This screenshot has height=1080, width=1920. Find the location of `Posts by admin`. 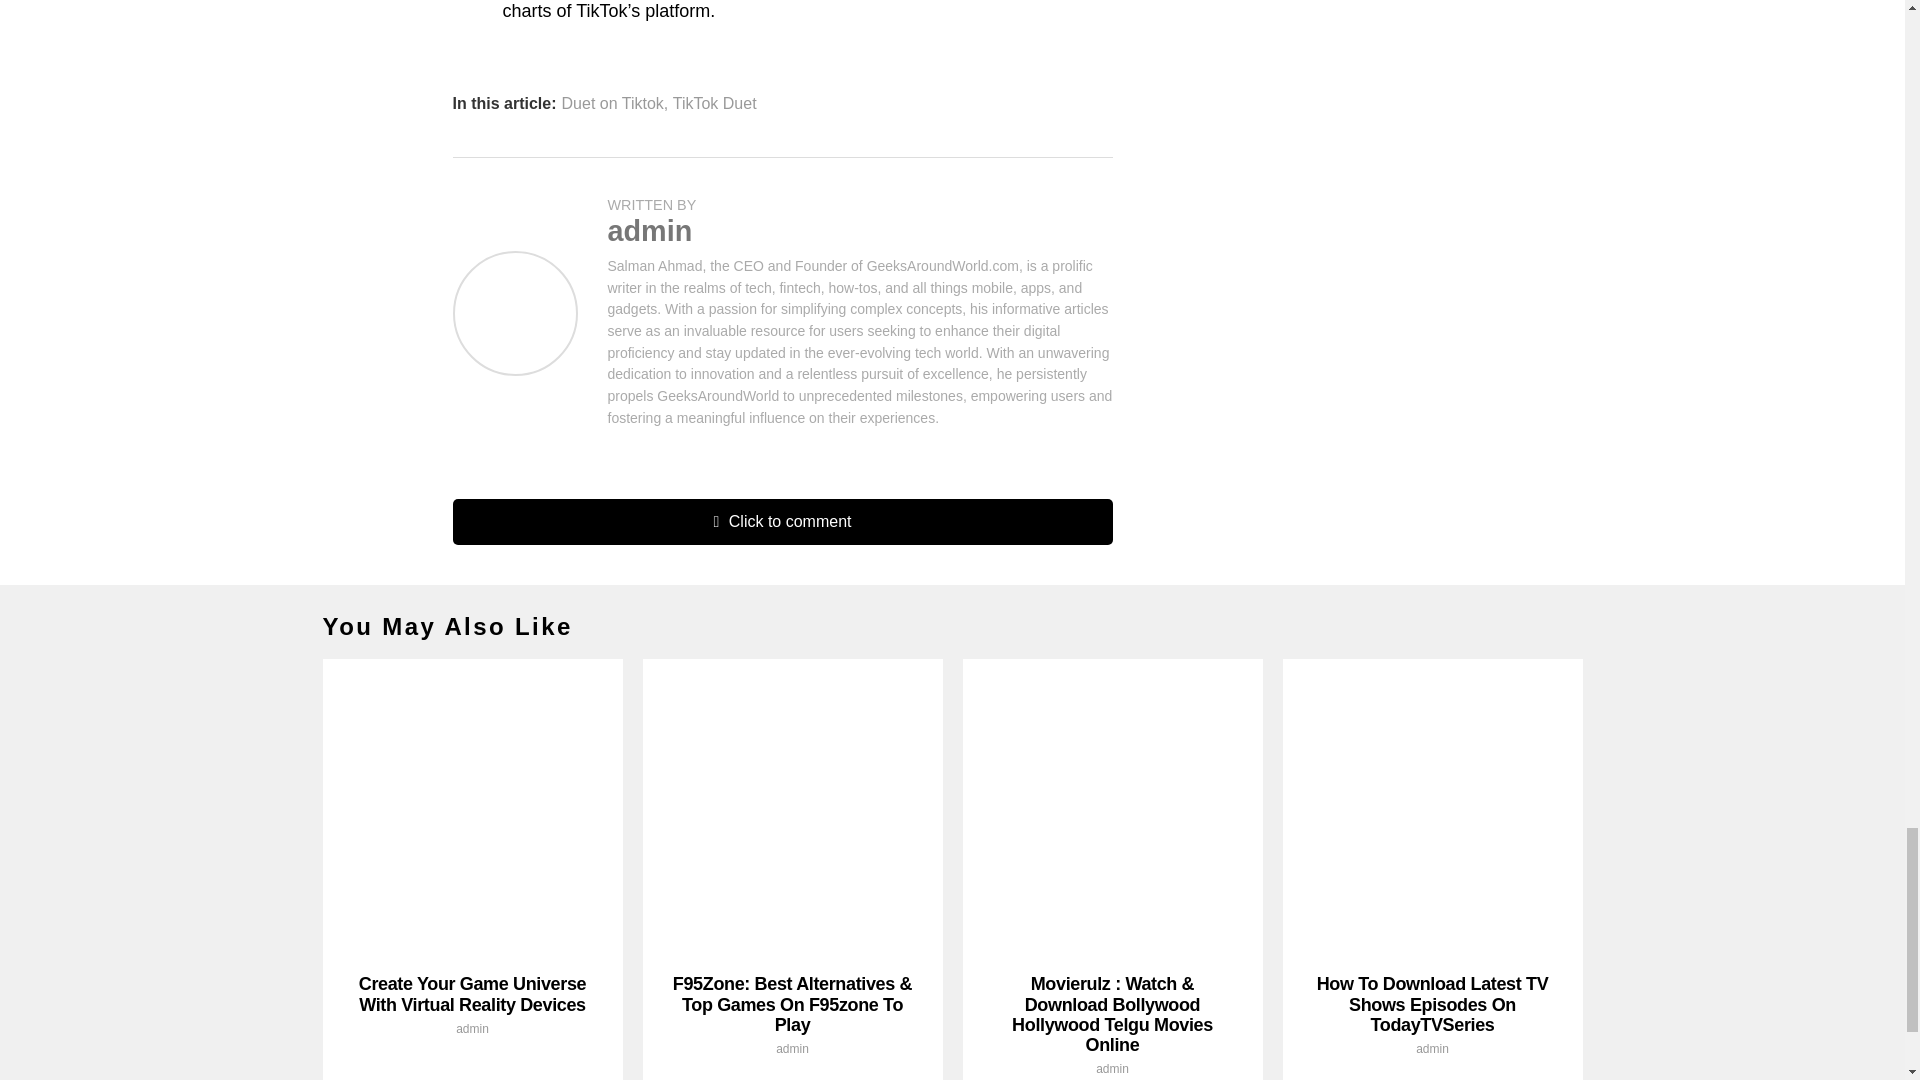

Posts by admin is located at coordinates (650, 230).